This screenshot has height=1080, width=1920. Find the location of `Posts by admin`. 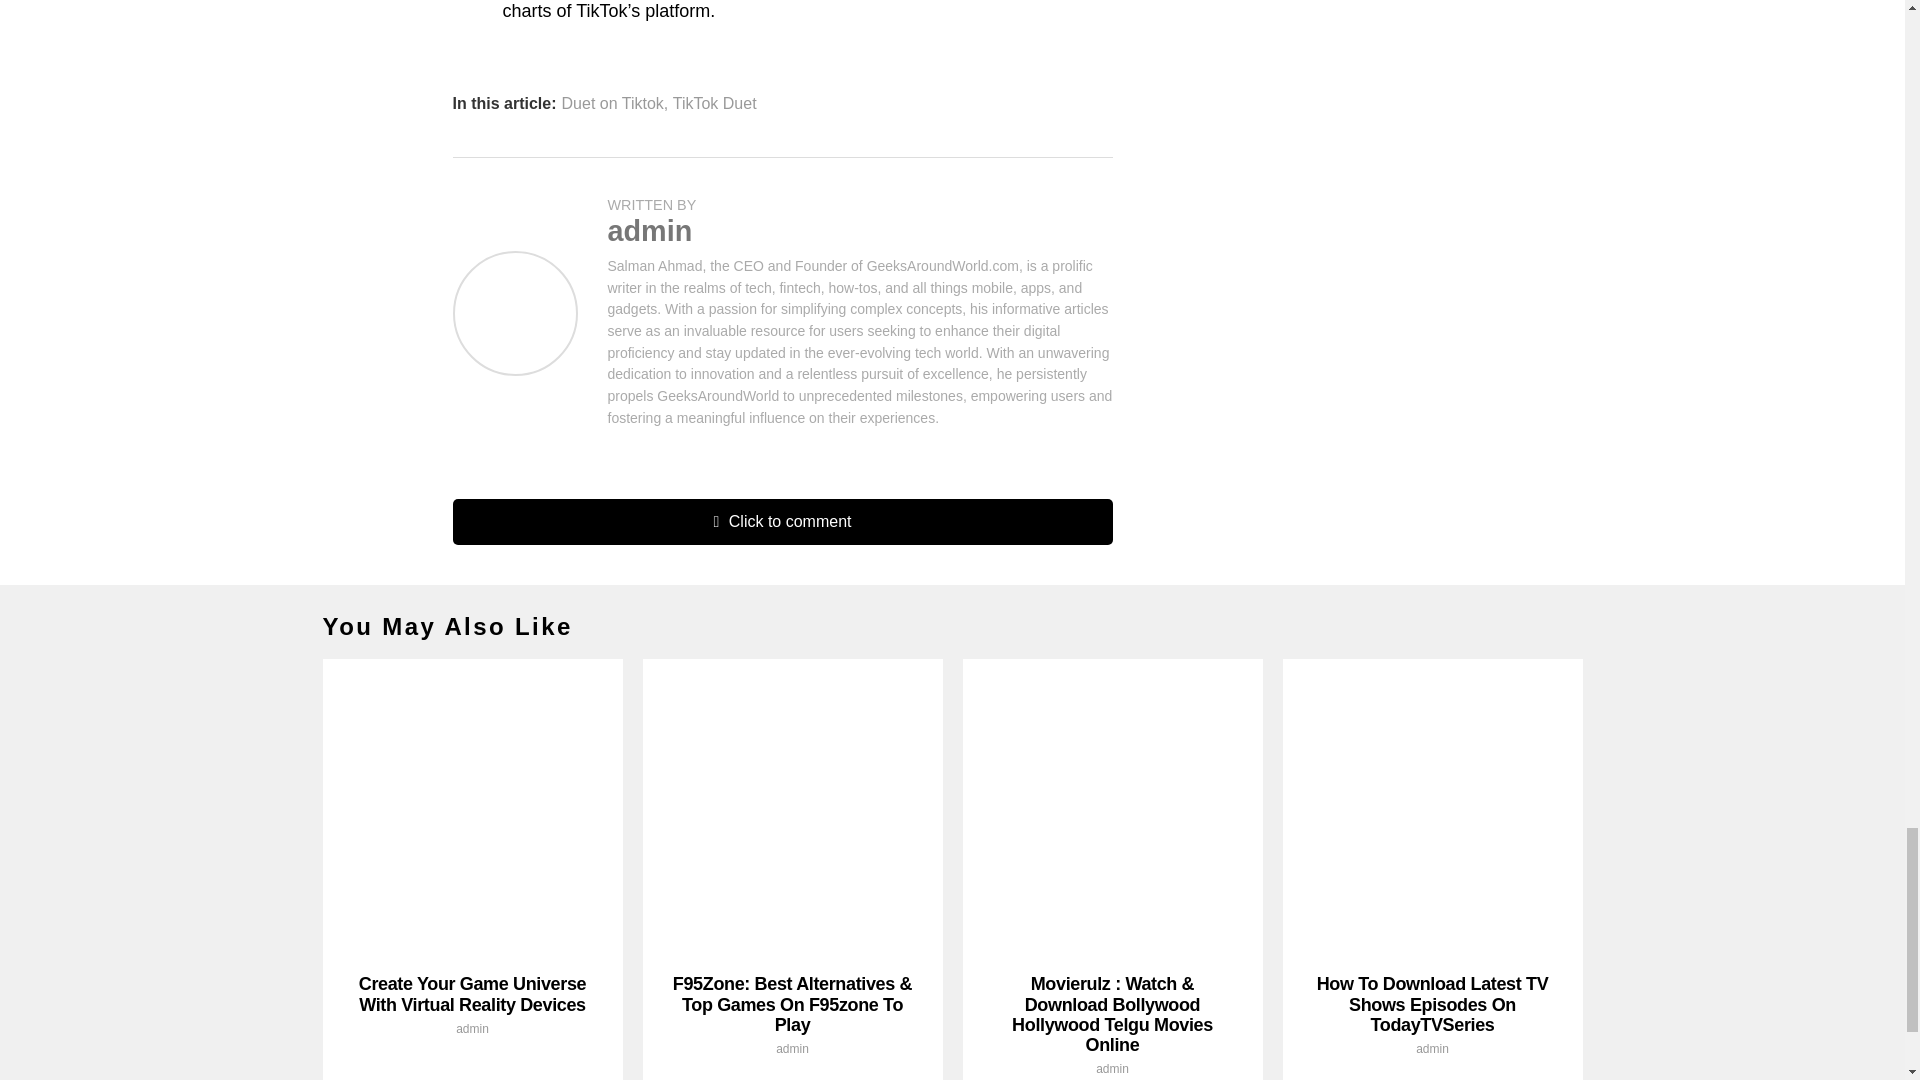

Posts by admin is located at coordinates (650, 230).